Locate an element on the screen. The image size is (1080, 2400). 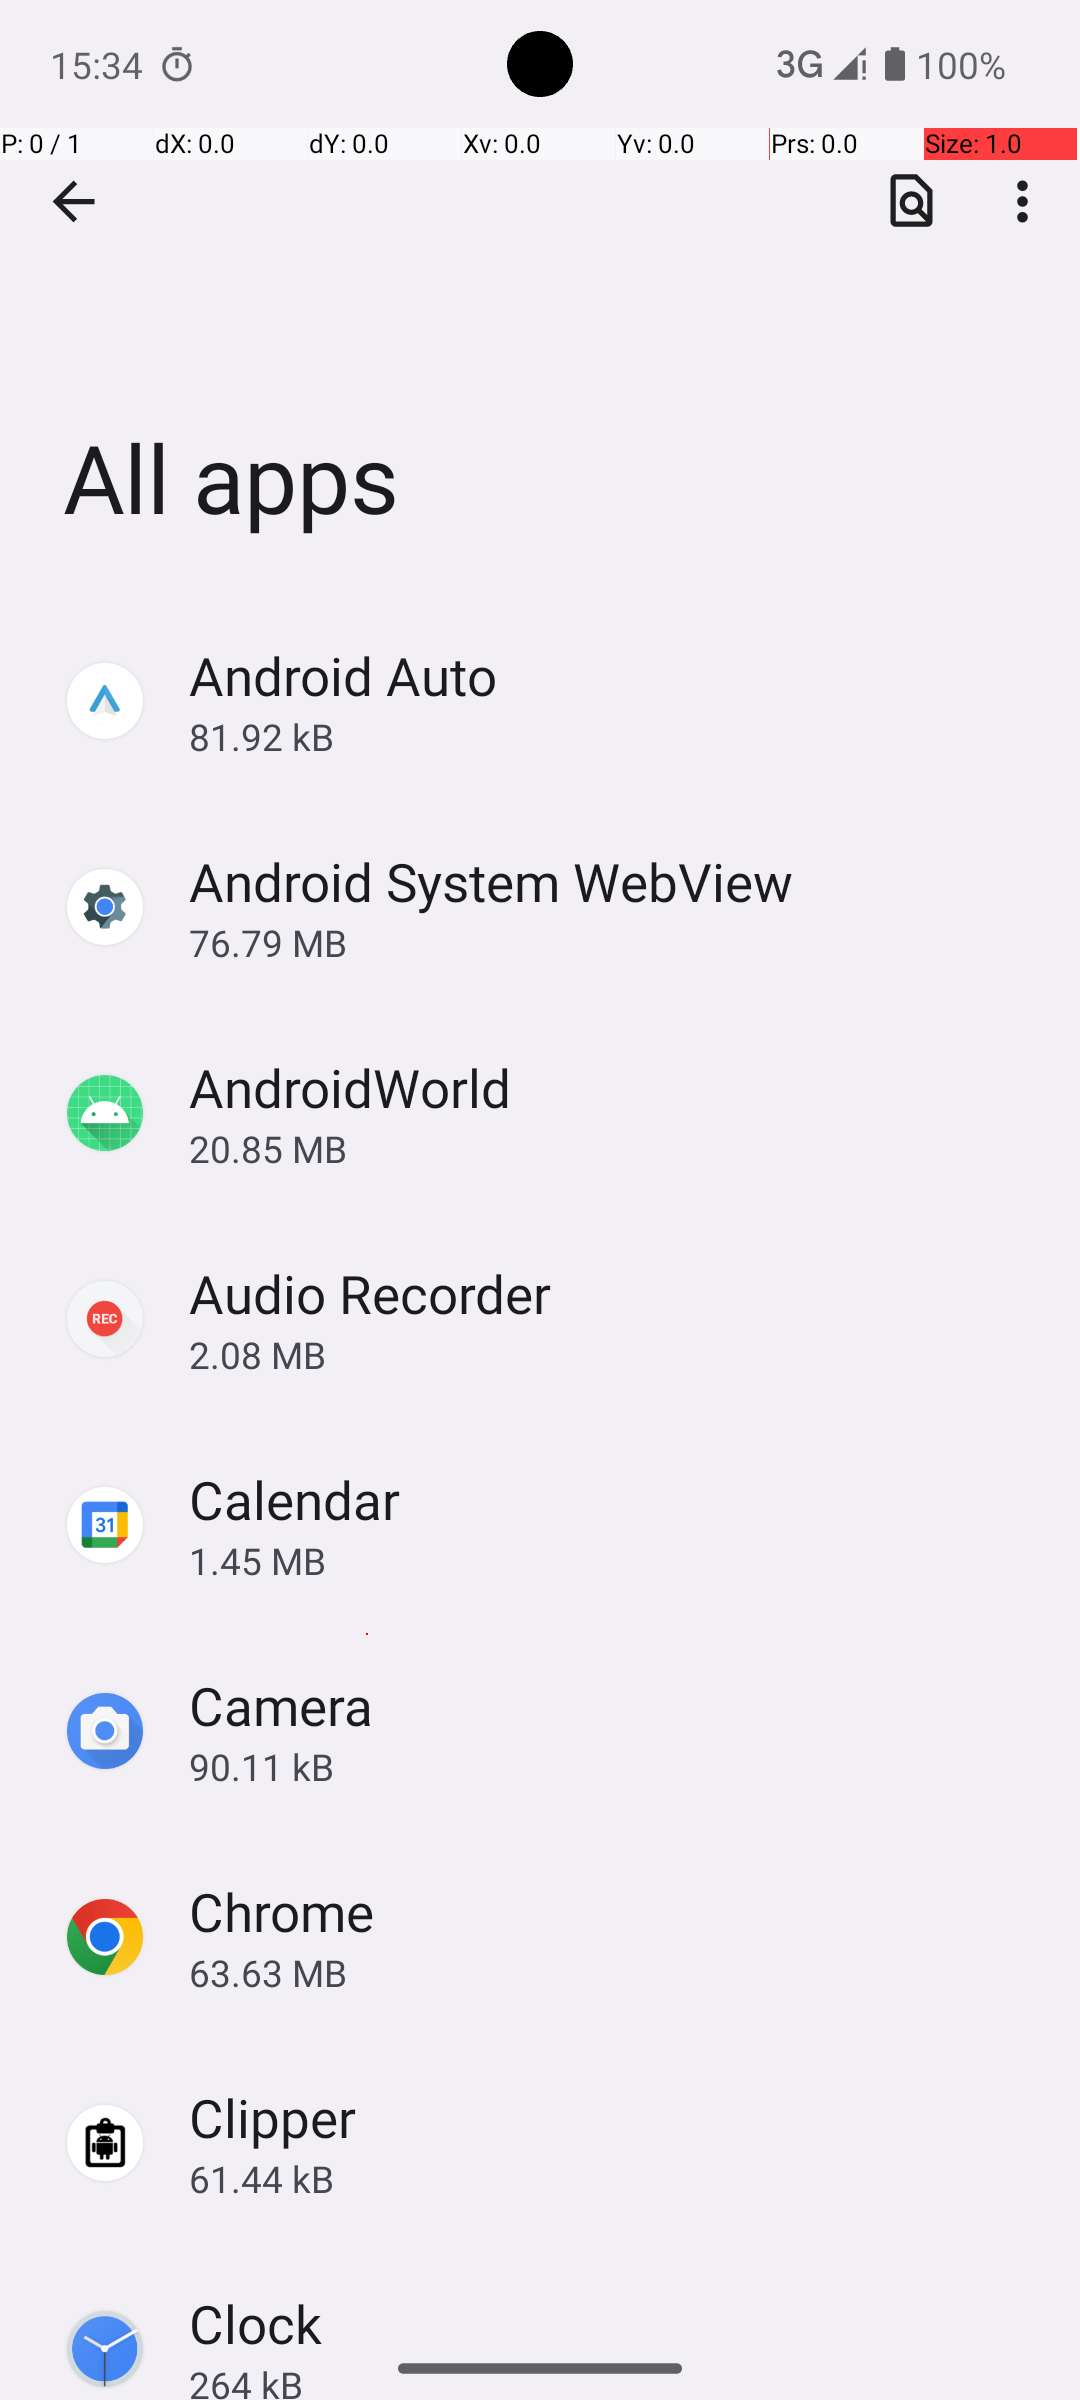
20.85 MB is located at coordinates (614, 1148).